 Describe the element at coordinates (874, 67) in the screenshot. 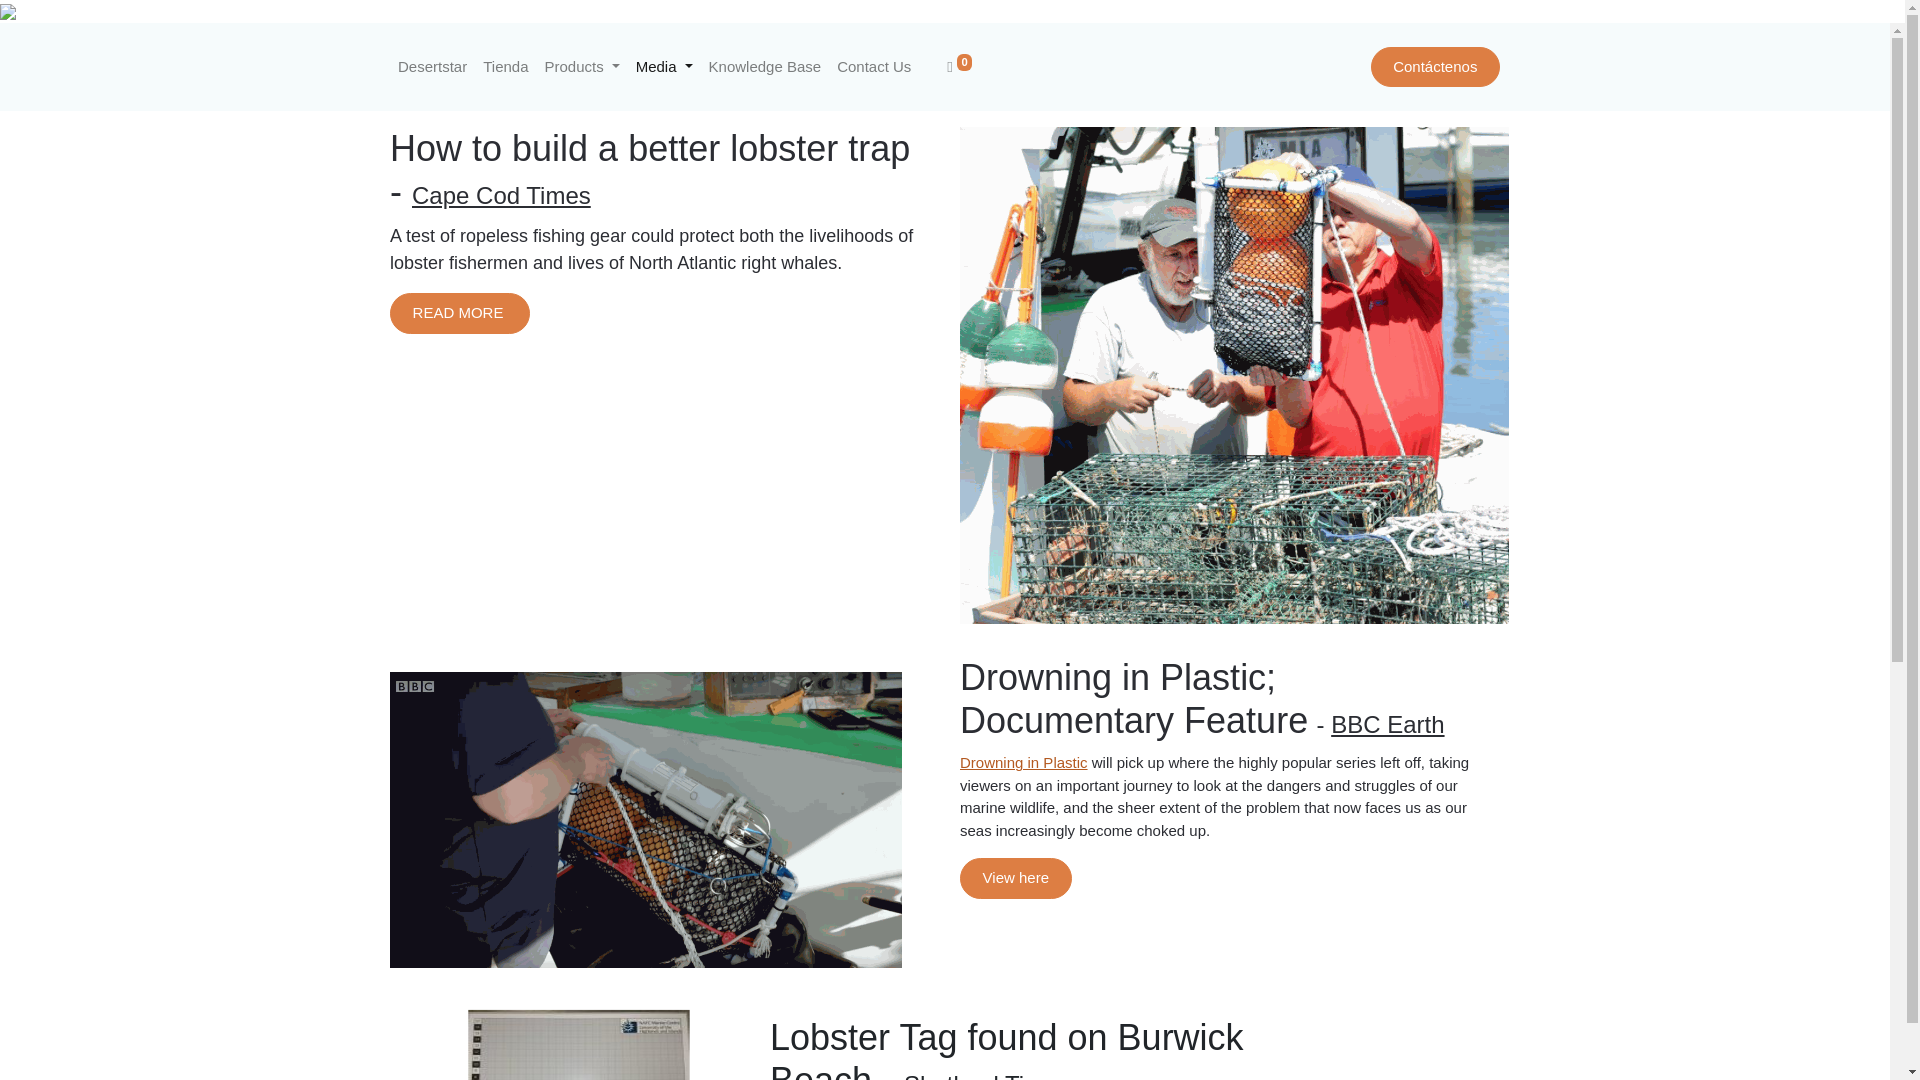

I see `Contact Us` at that location.